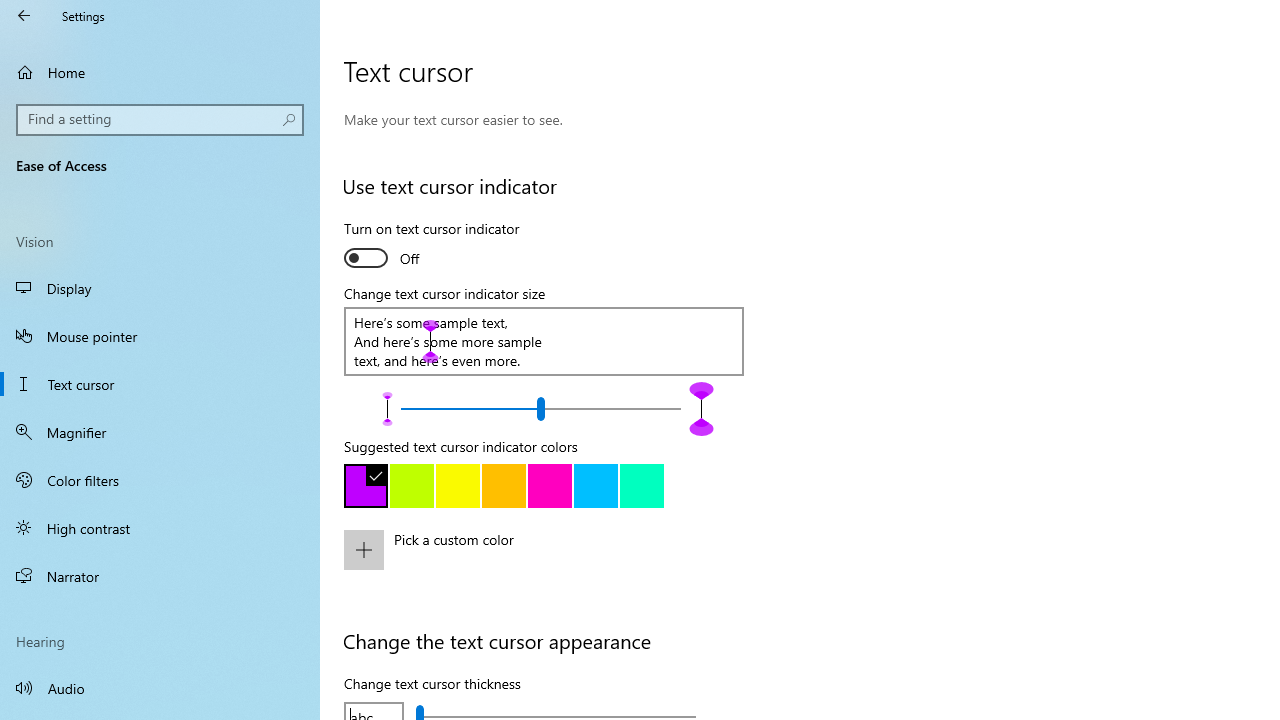 This screenshot has height=720, width=1280. I want to click on Pink, so click(550, 486).